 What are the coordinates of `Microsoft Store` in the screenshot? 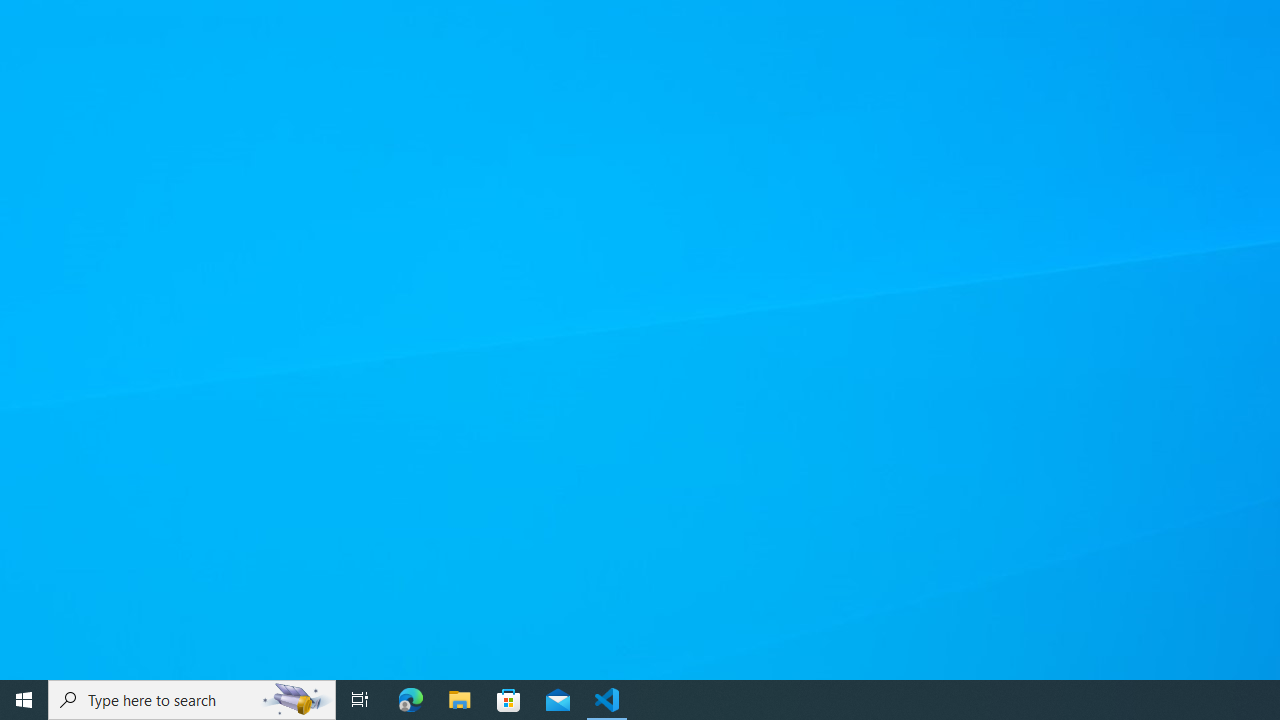 It's located at (509, 700).